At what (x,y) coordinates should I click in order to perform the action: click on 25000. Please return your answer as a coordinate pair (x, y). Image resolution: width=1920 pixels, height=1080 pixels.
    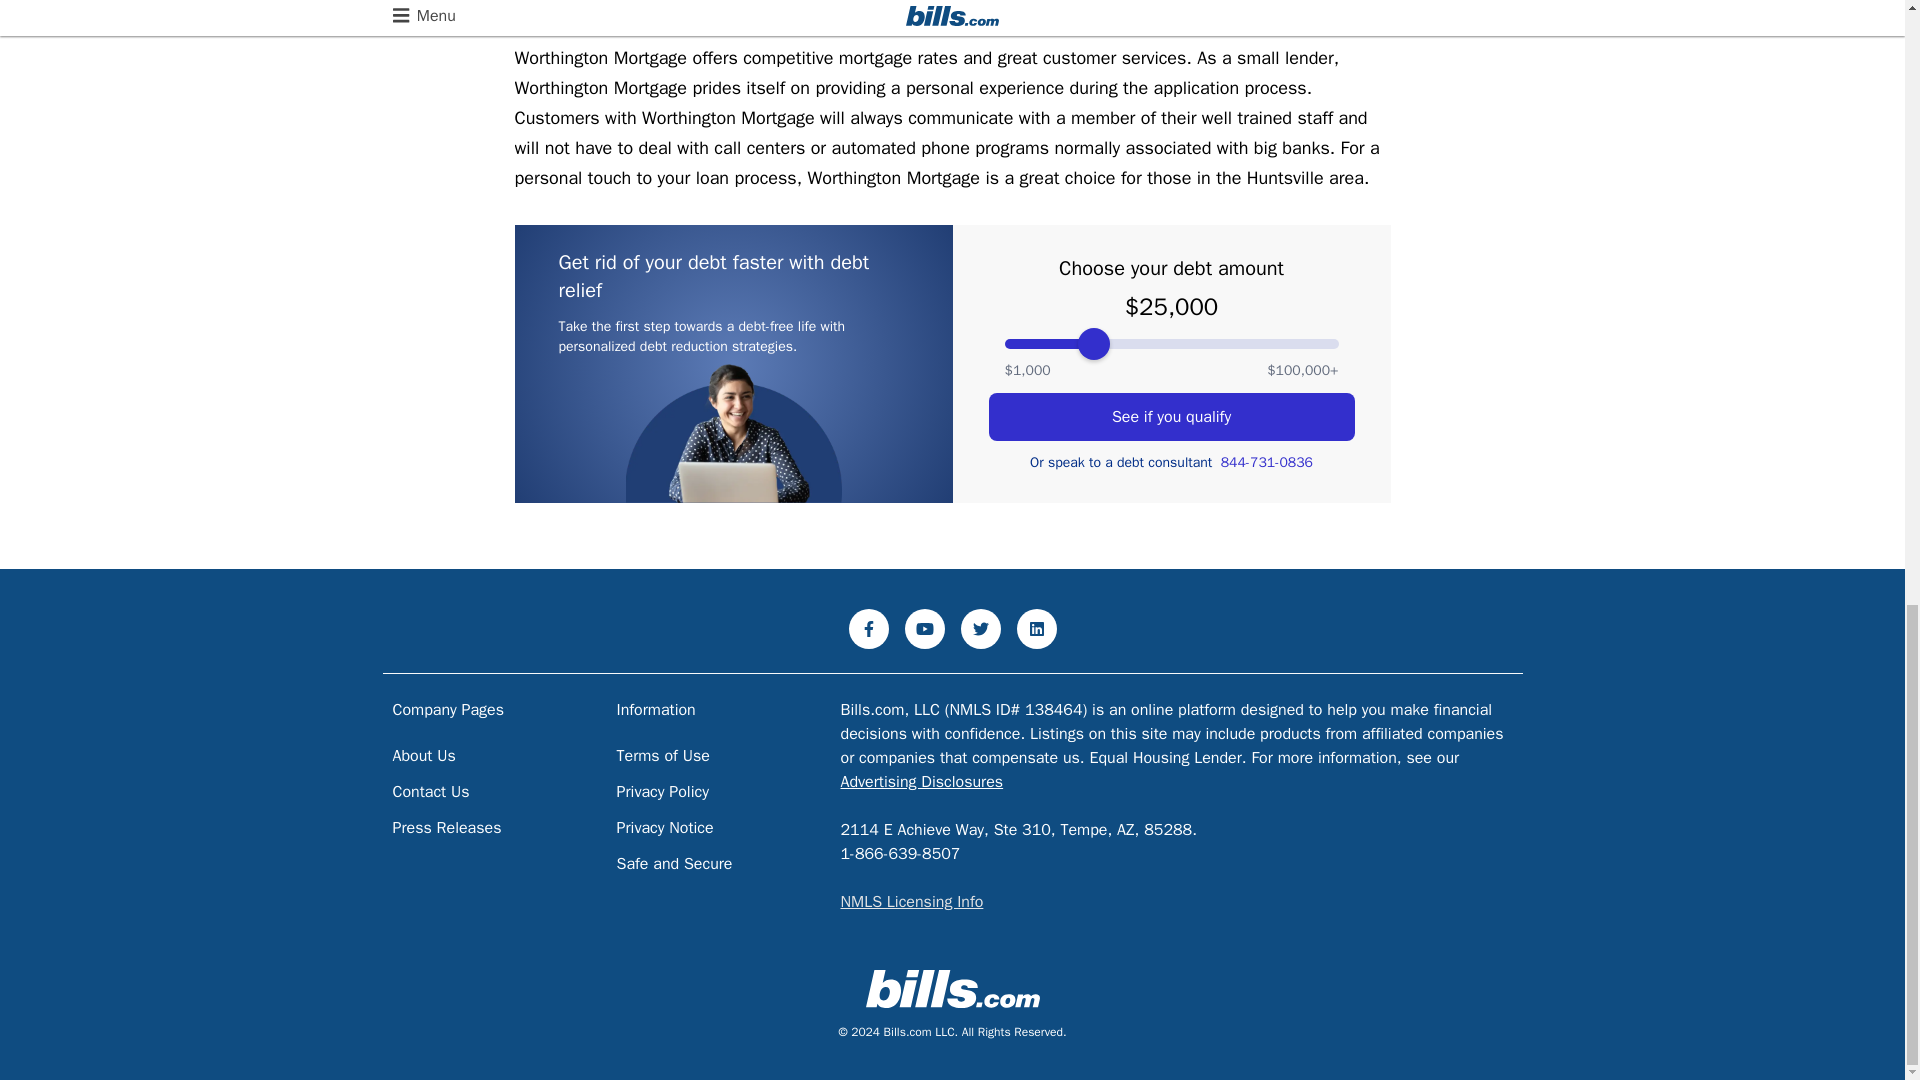
    Looking at the image, I should click on (1171, 344).